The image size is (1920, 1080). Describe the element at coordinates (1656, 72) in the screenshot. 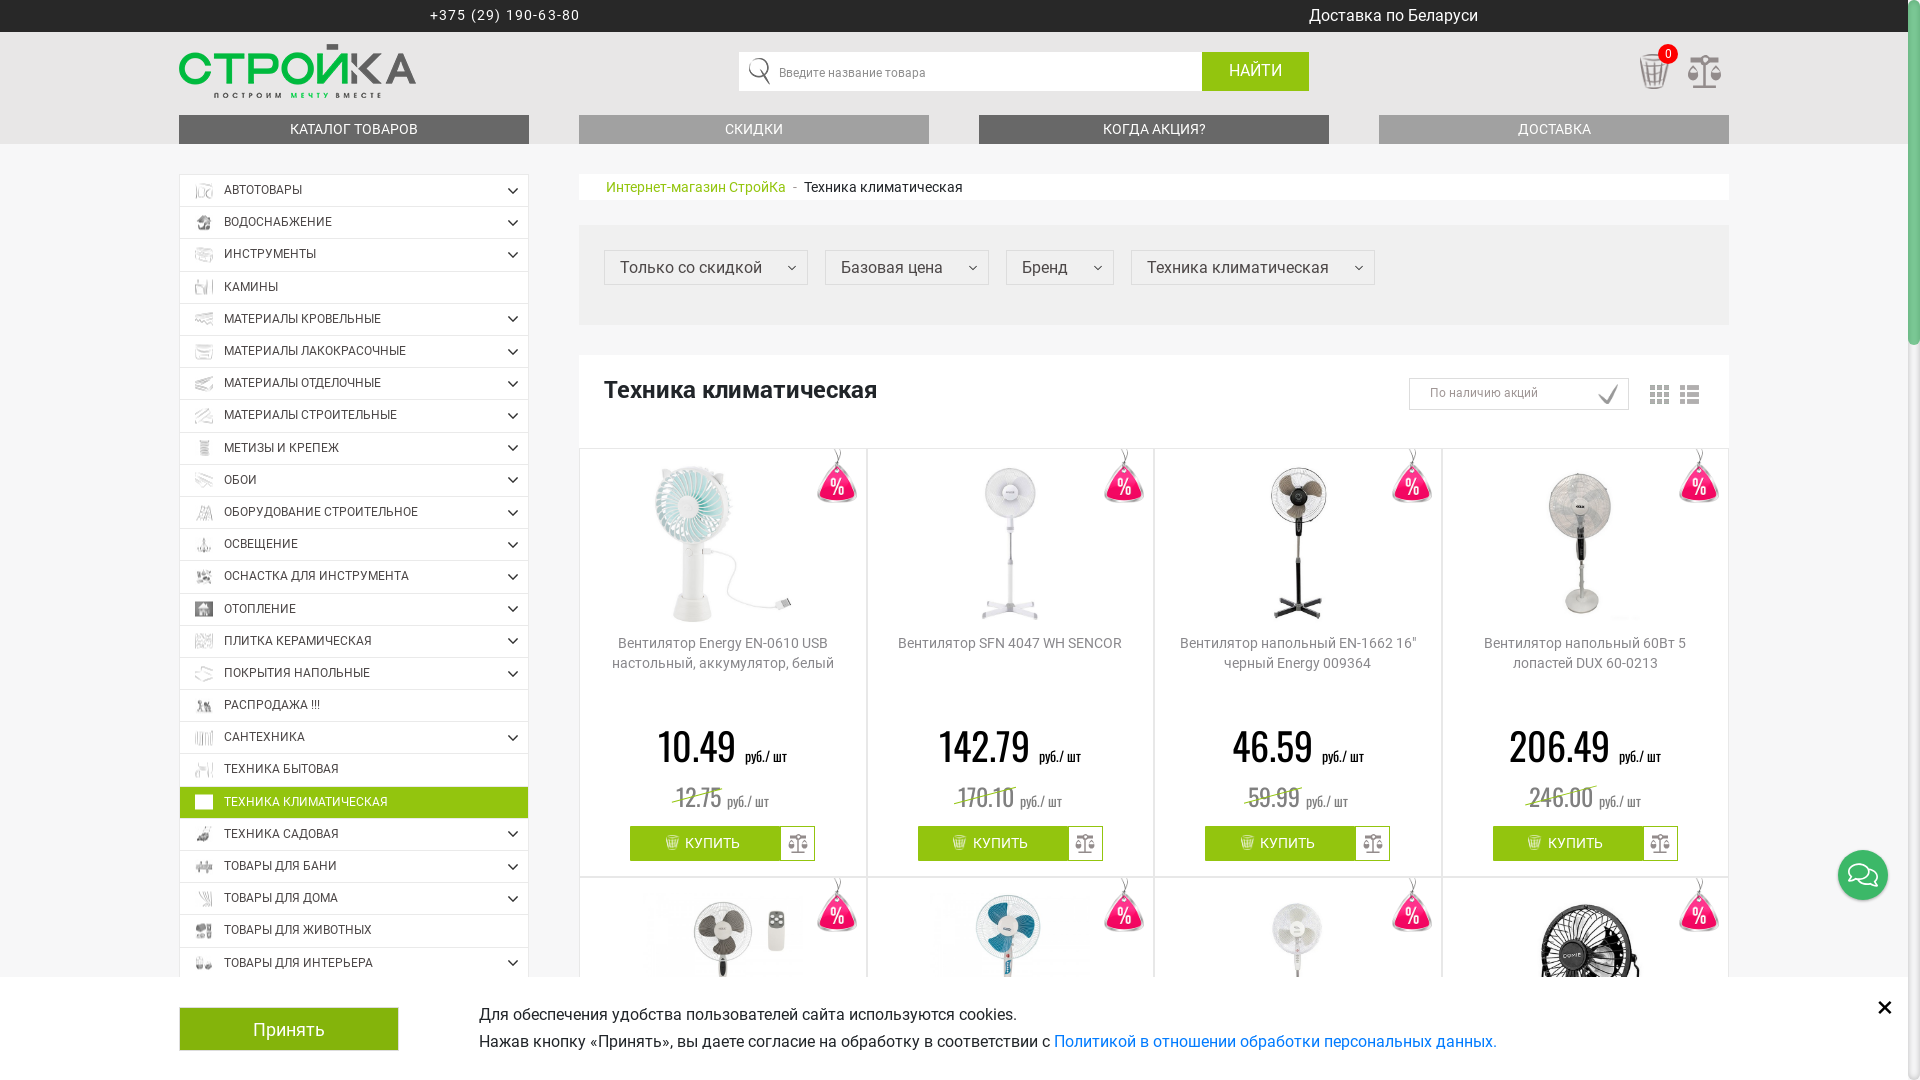

I see `0` at that location.